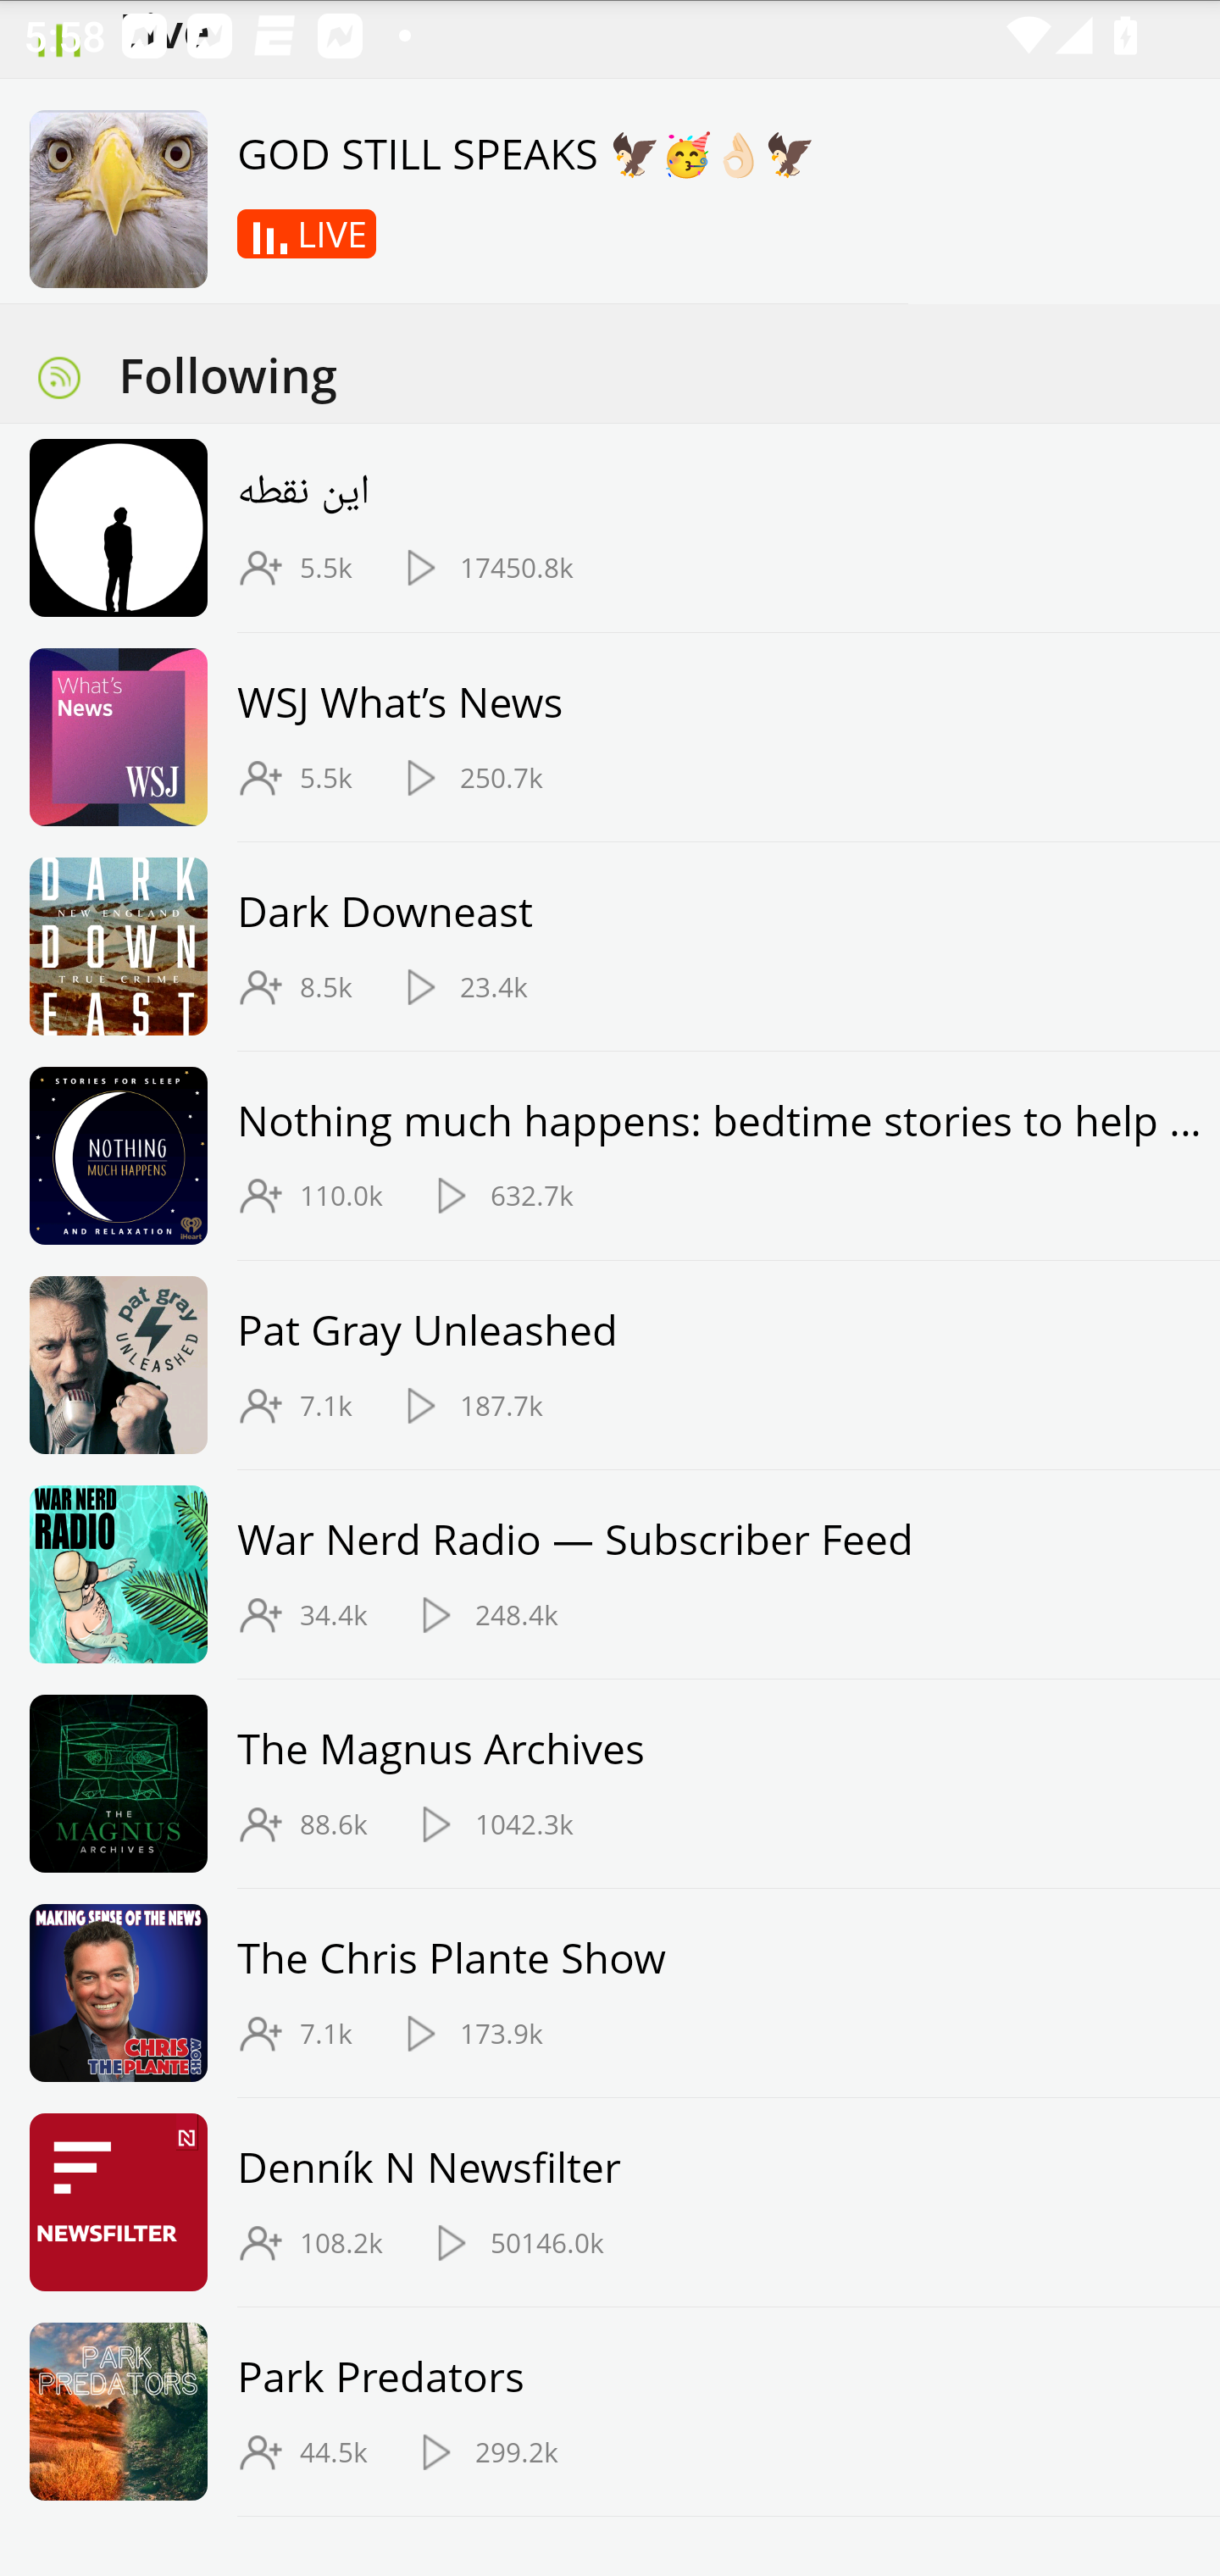 The width and height of the screenshot is (1220, 2576). What do you see at coordinates (610, 1574) in the screenshot?
I see `War Nerd Radio — Subscriber Feed 34.4k 248.4k` at bounding box center [610, 1574].